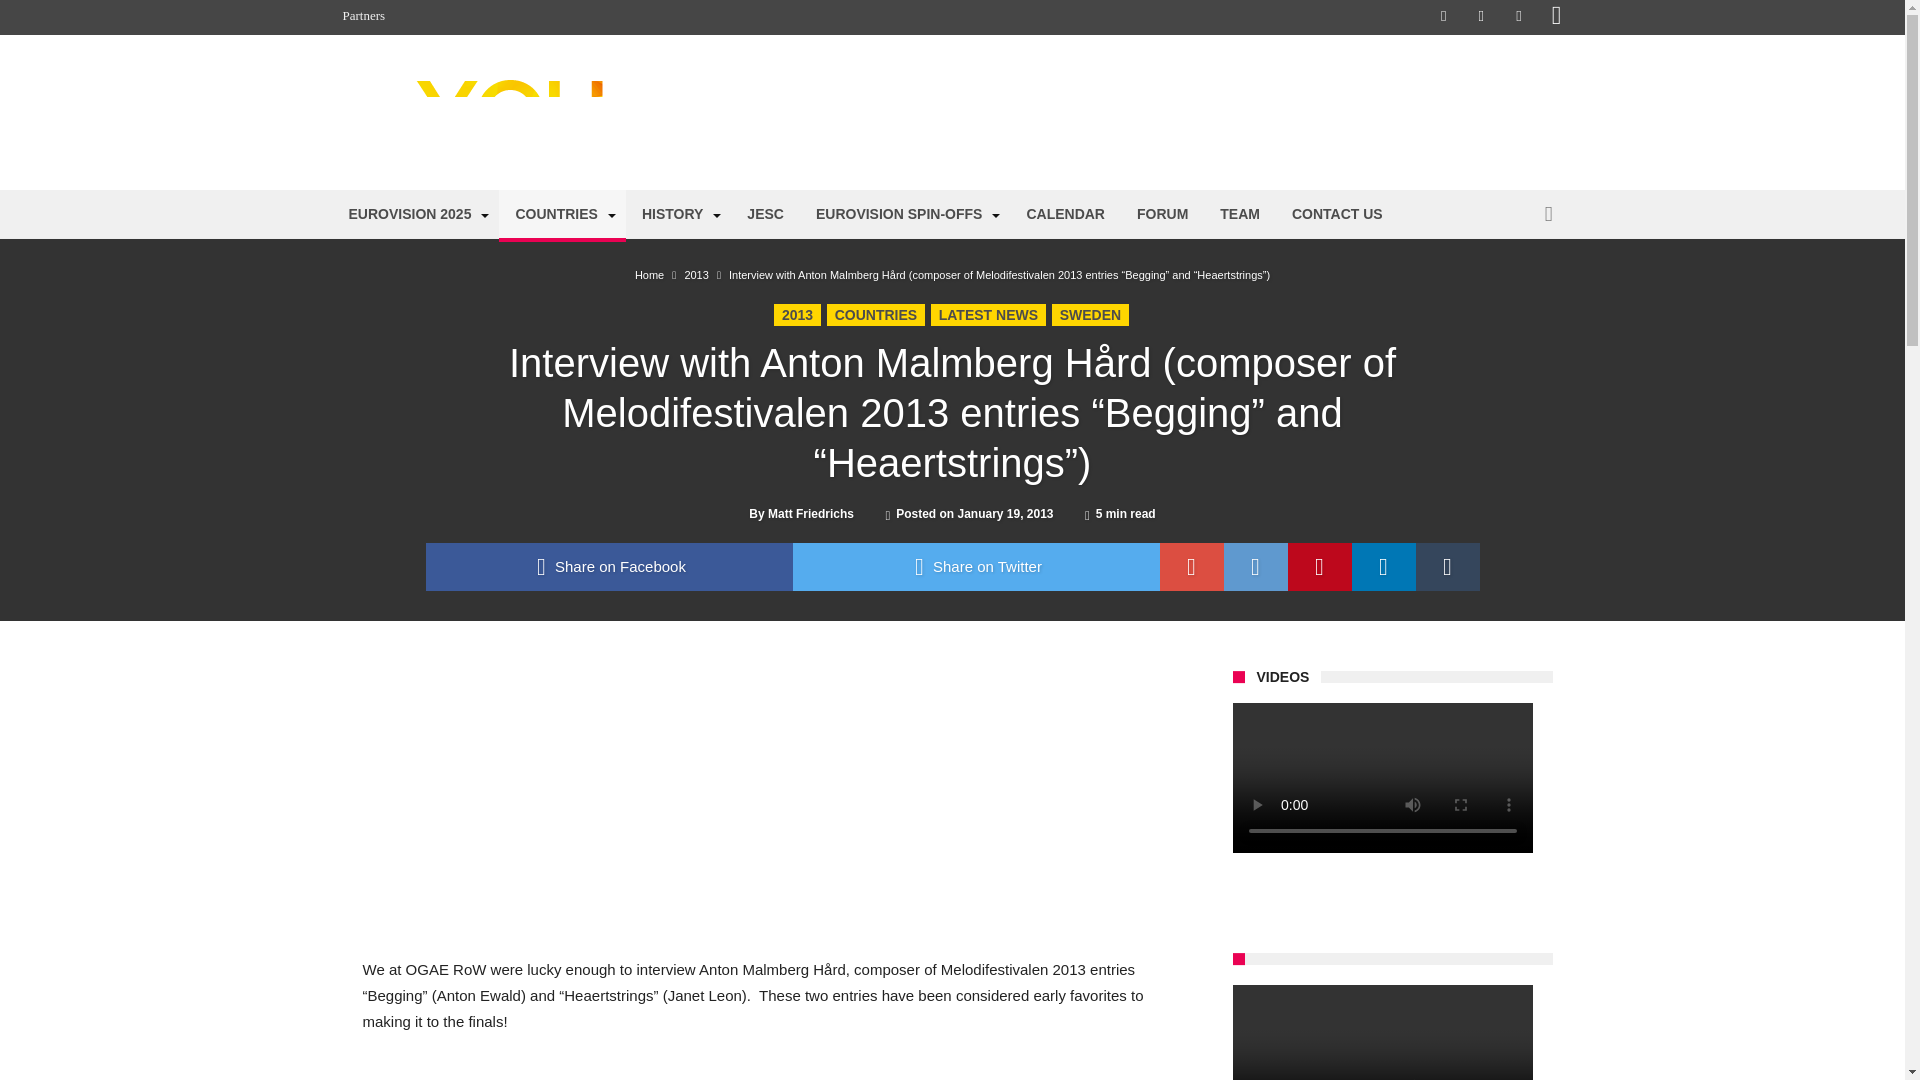 This screenshot has width=1920, height=1080. Describe the element at coordinates (1556, 17) in the screenshot. I see `instagram` at that location.